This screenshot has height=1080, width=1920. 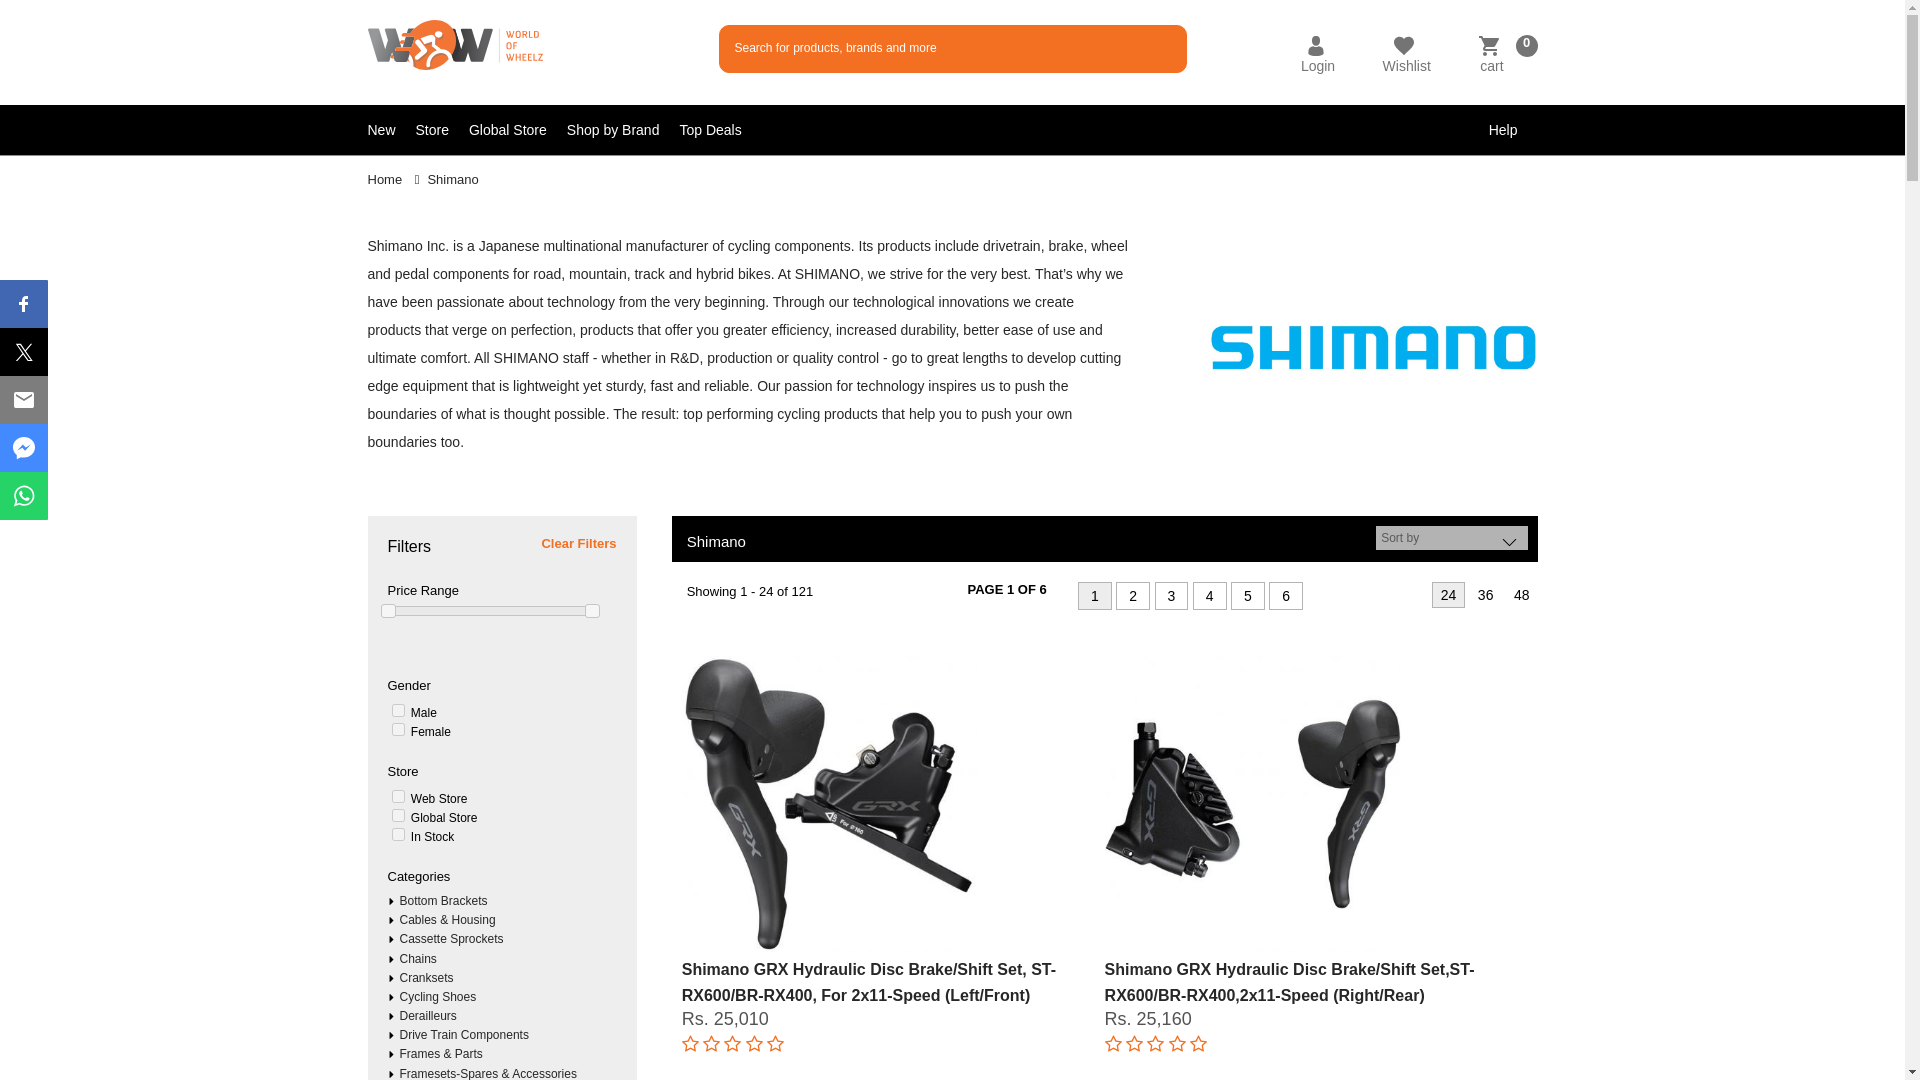 What do you see at coordinates (392, 130) in the screenshot?
I see `New` at bounding box center [392, 130].